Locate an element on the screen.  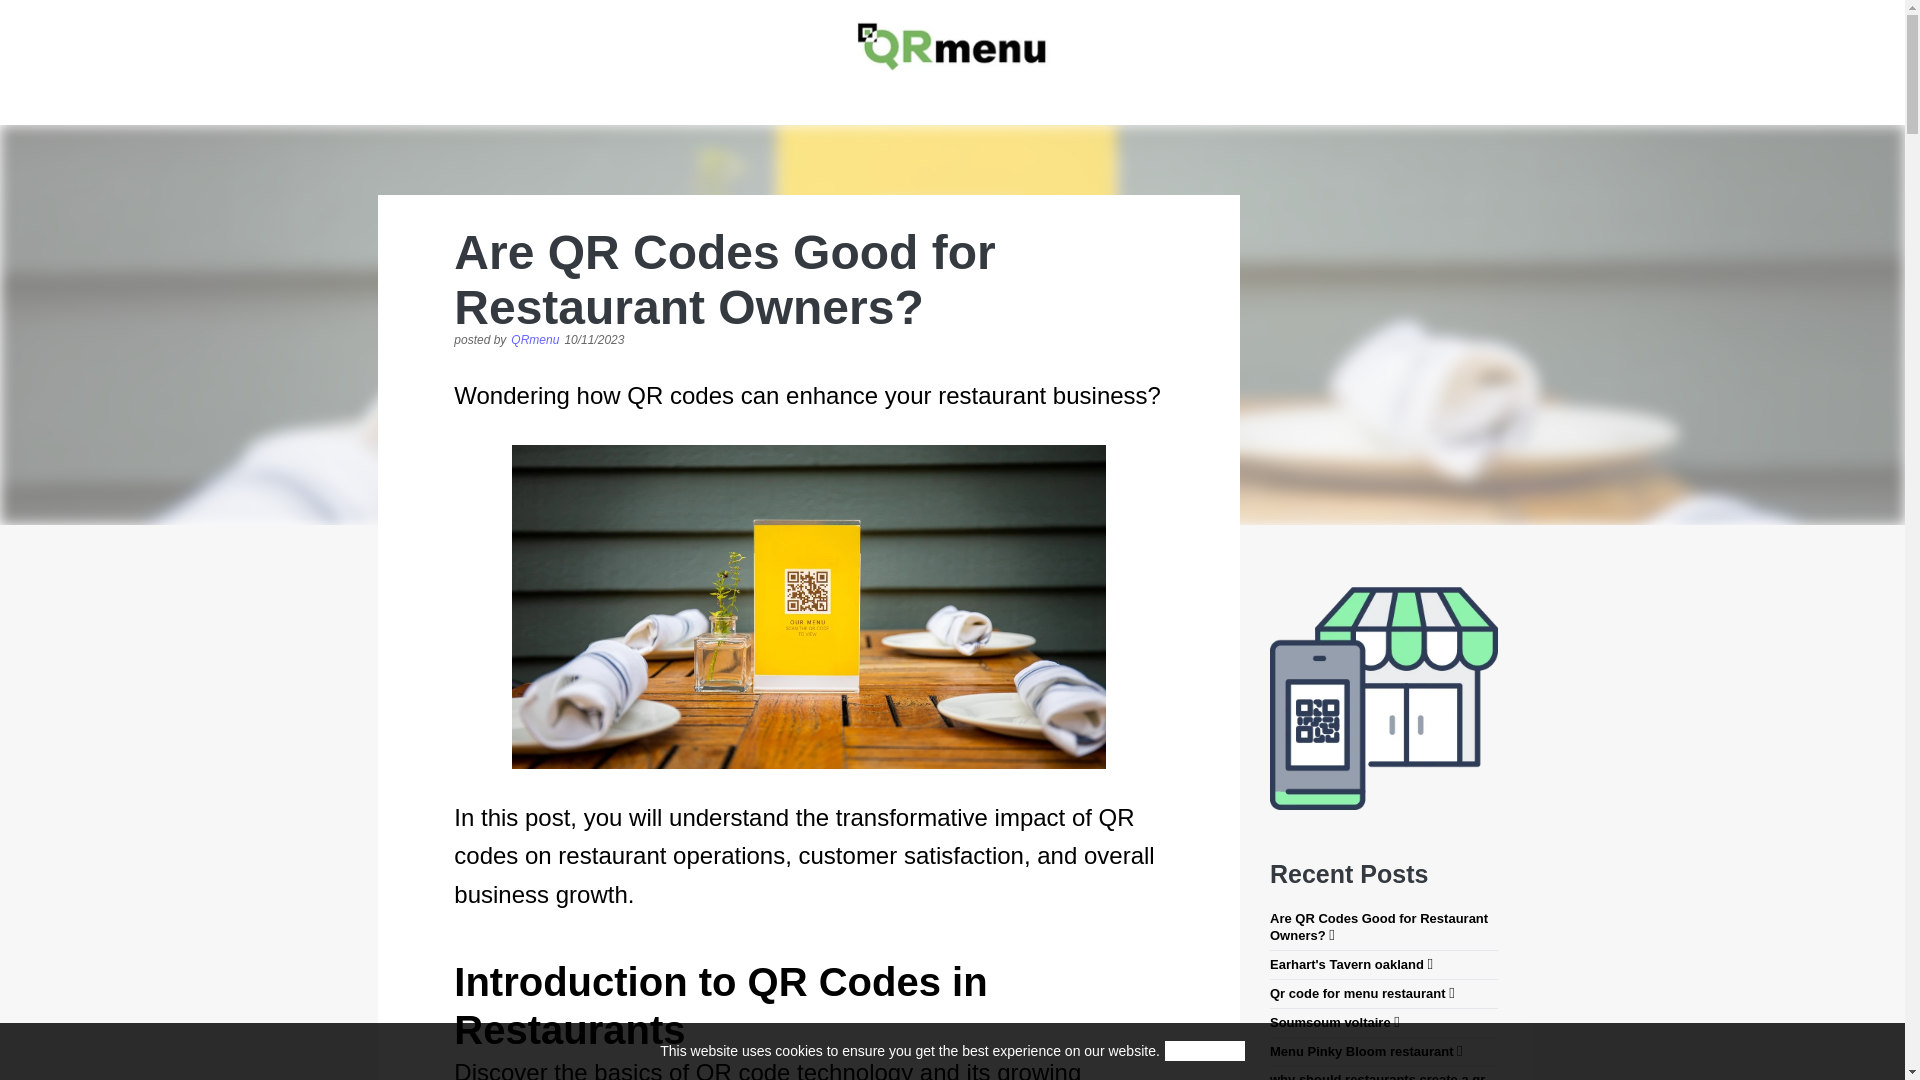
Are QR Codes Good for Restaurant Owners? is located at coordinates (1383, 928).